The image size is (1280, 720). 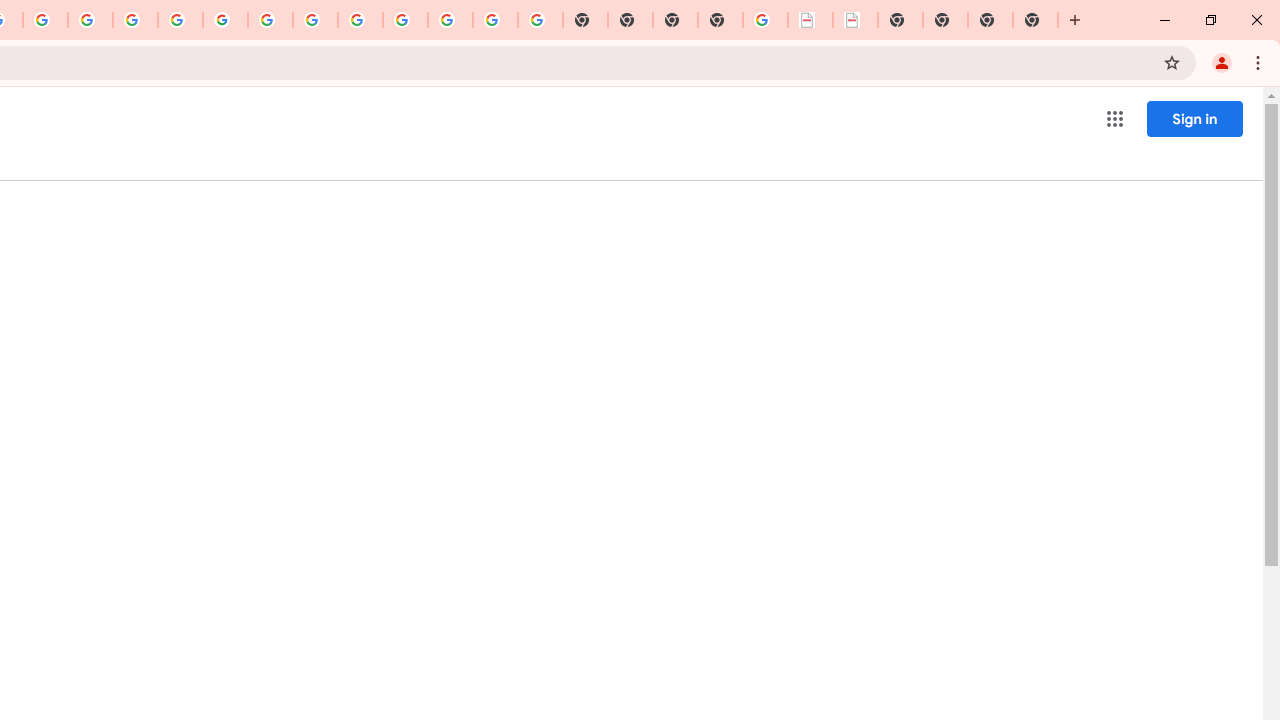 What do you see at coordinates (810, 20) in the screenshot?
I see `LAAD Defence & Security 2025 | BAE Systems` at bounding box center [810, 20].